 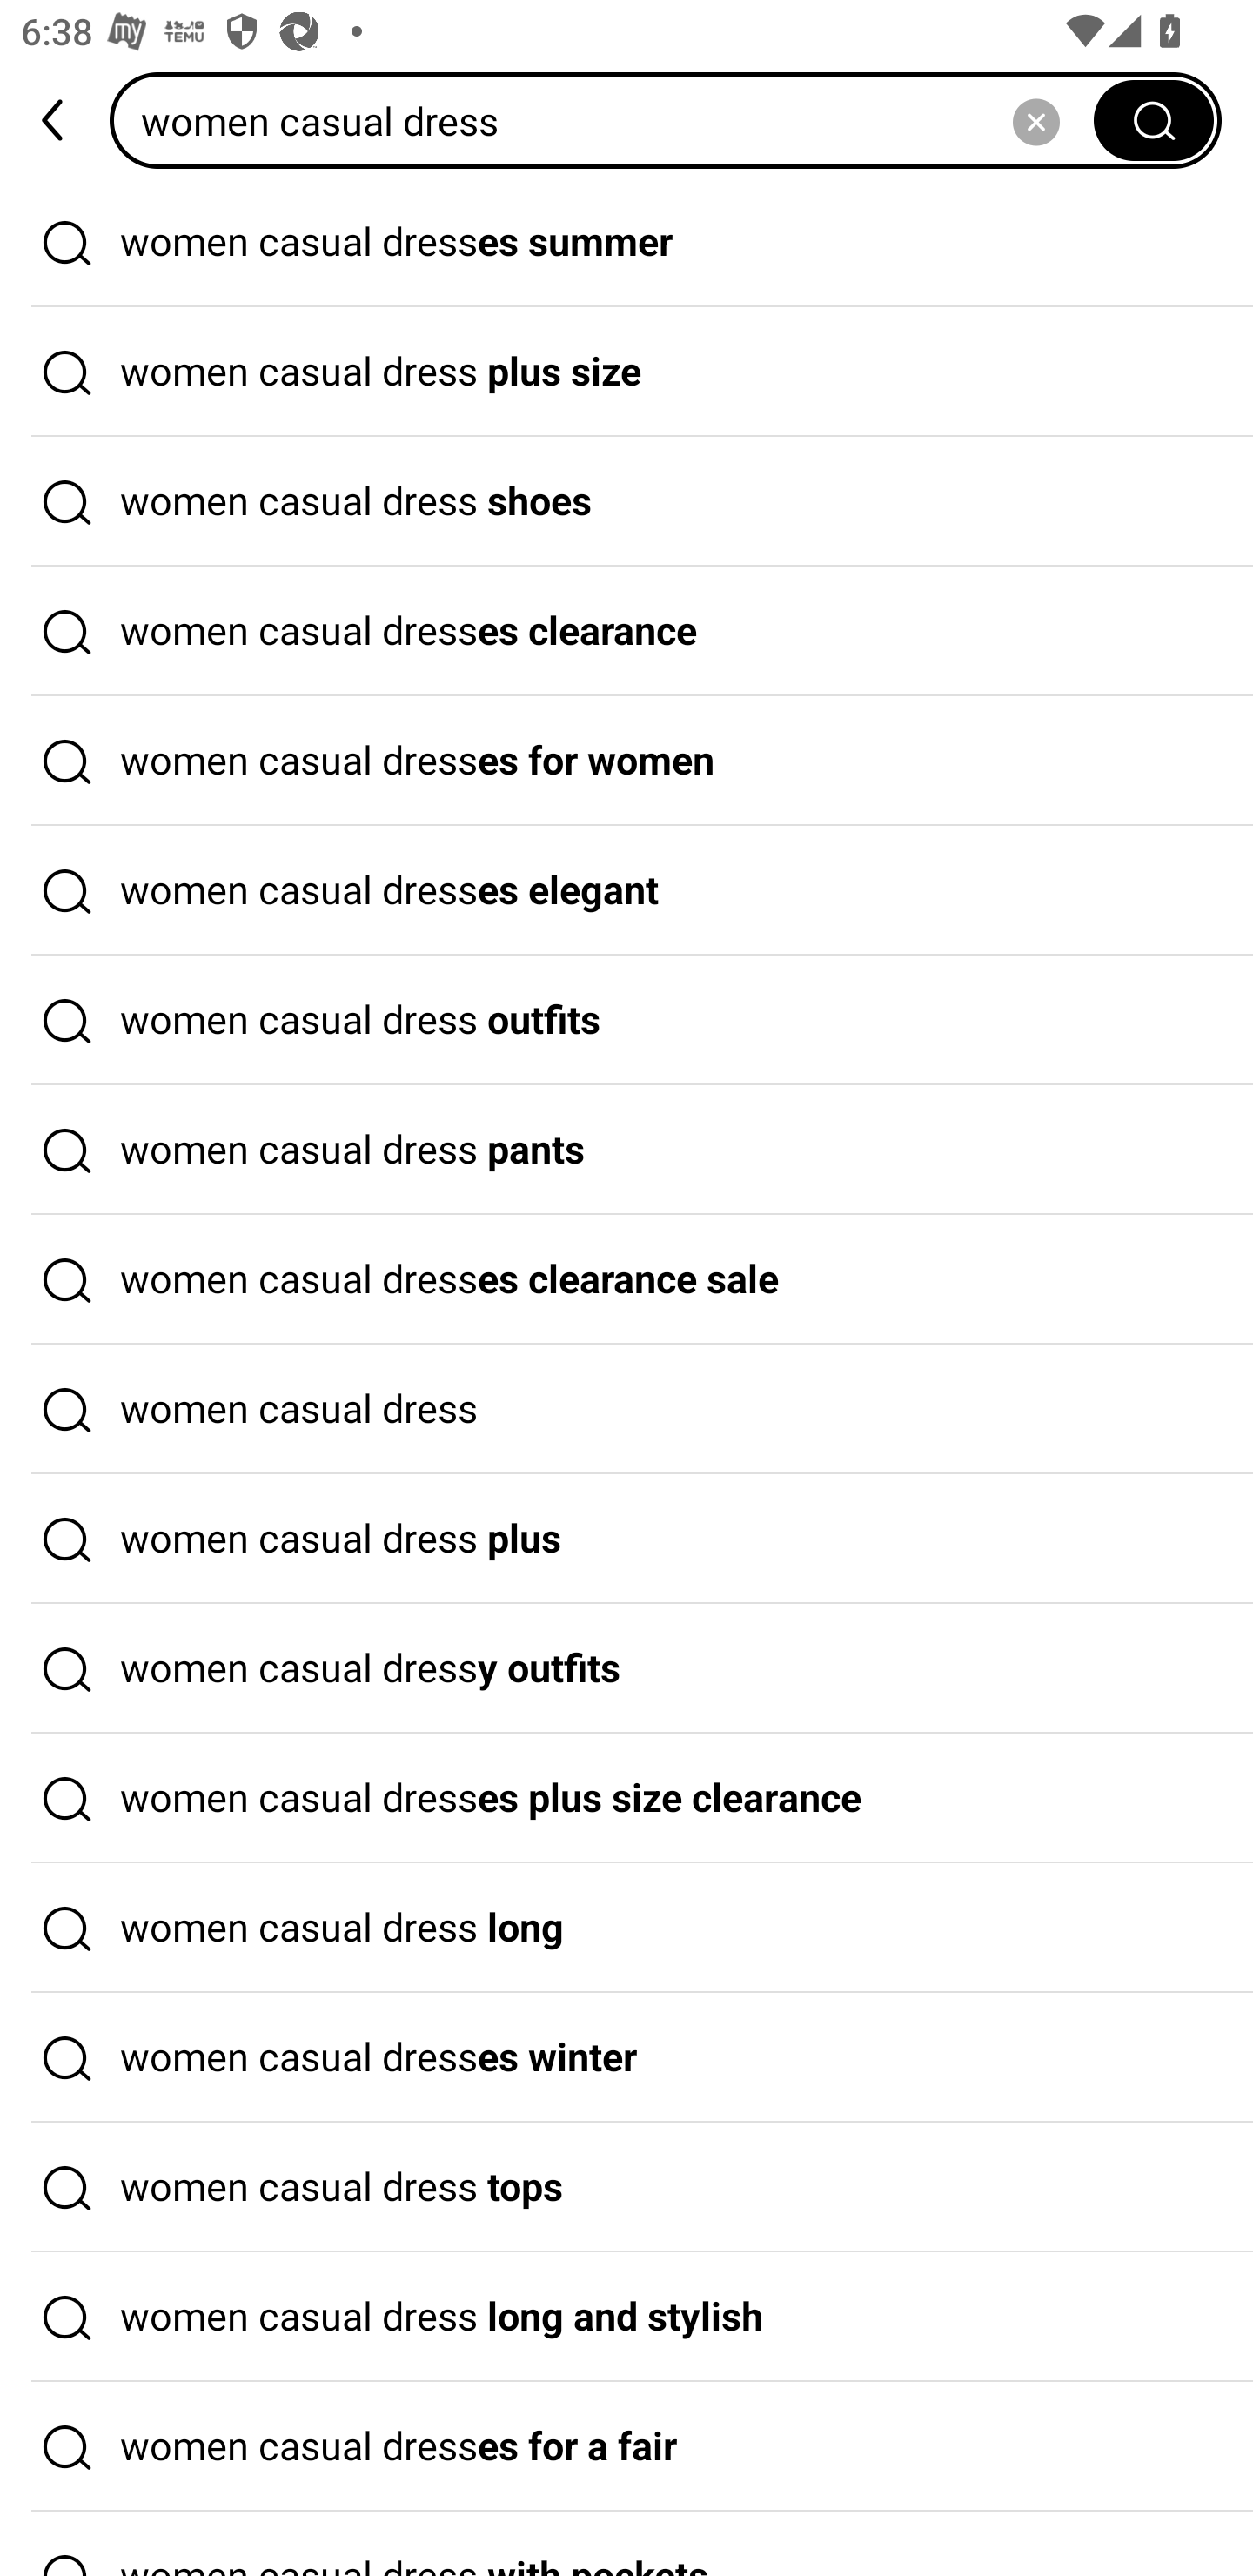 I want to click on women casual dress outfits, so click(x=626, y=1020).